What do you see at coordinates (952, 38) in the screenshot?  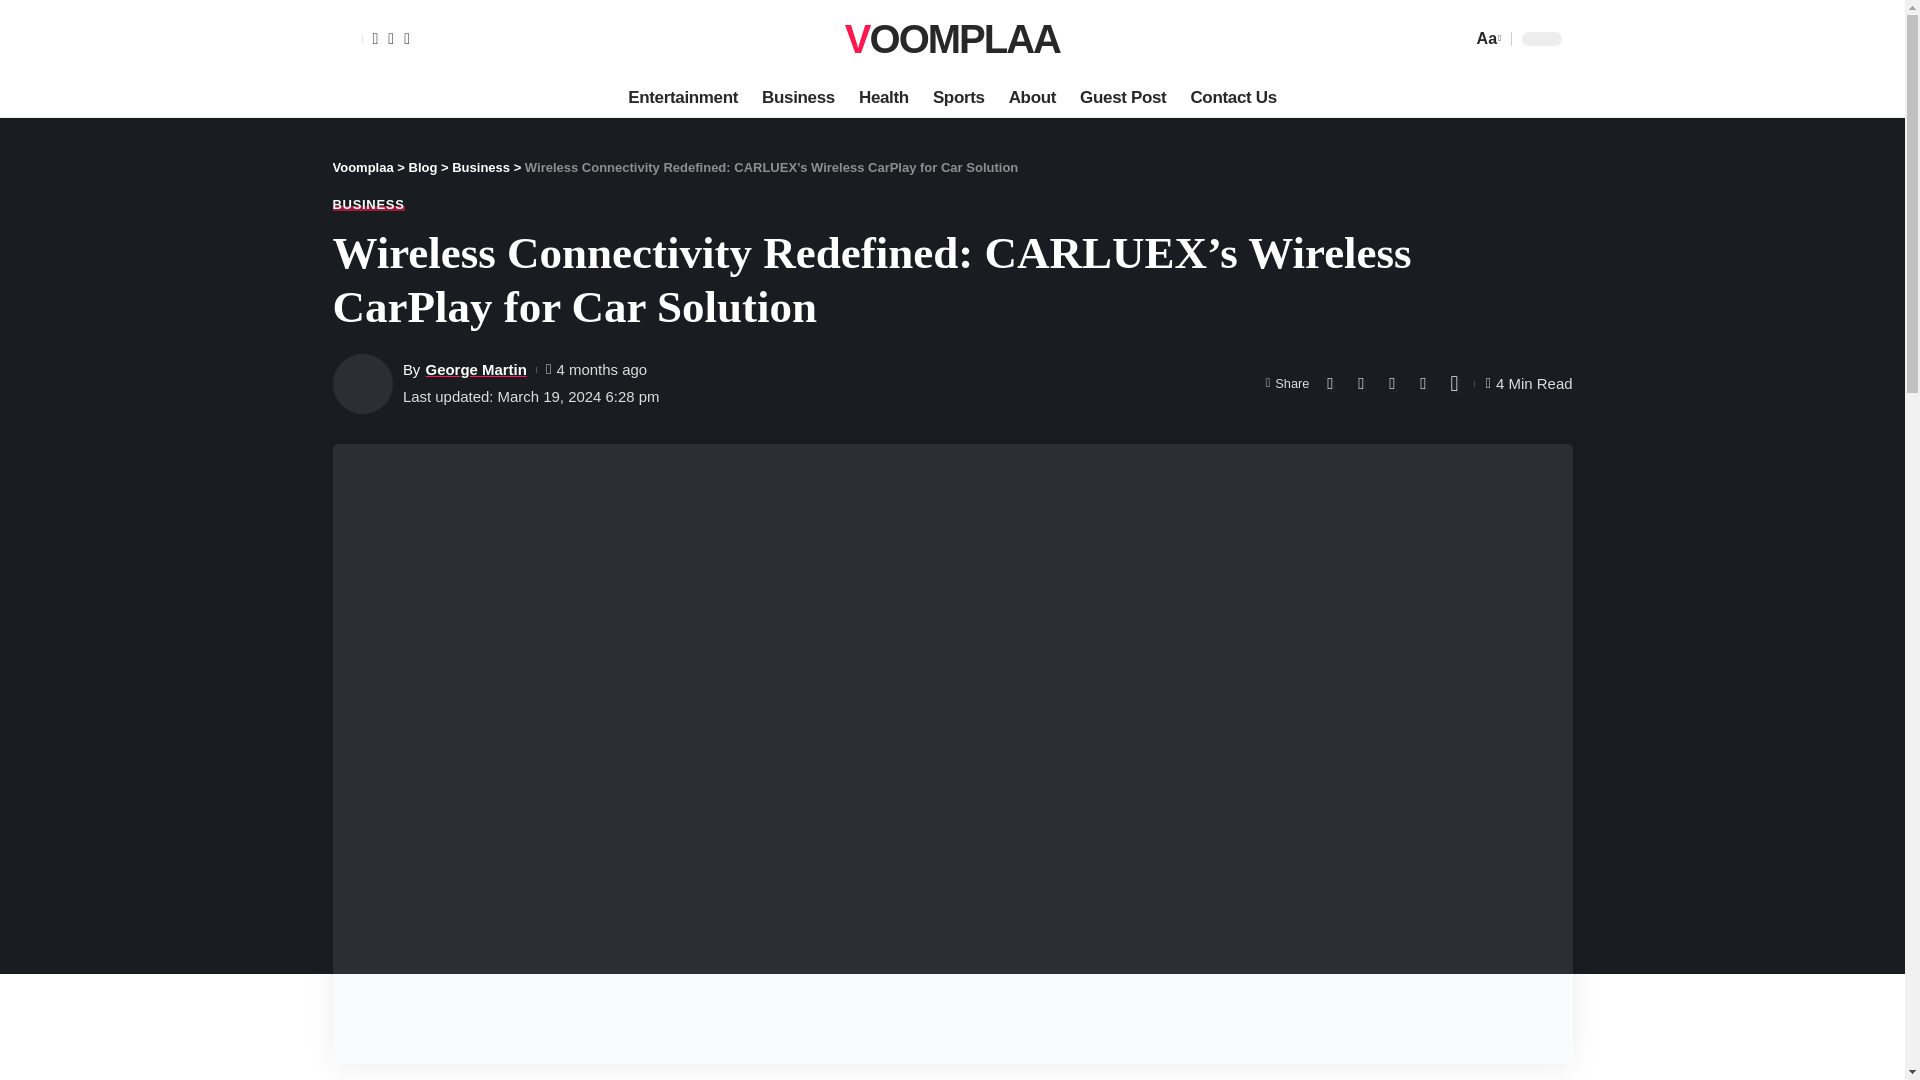 I see `Guest Post` at bounding box center [952, 38].